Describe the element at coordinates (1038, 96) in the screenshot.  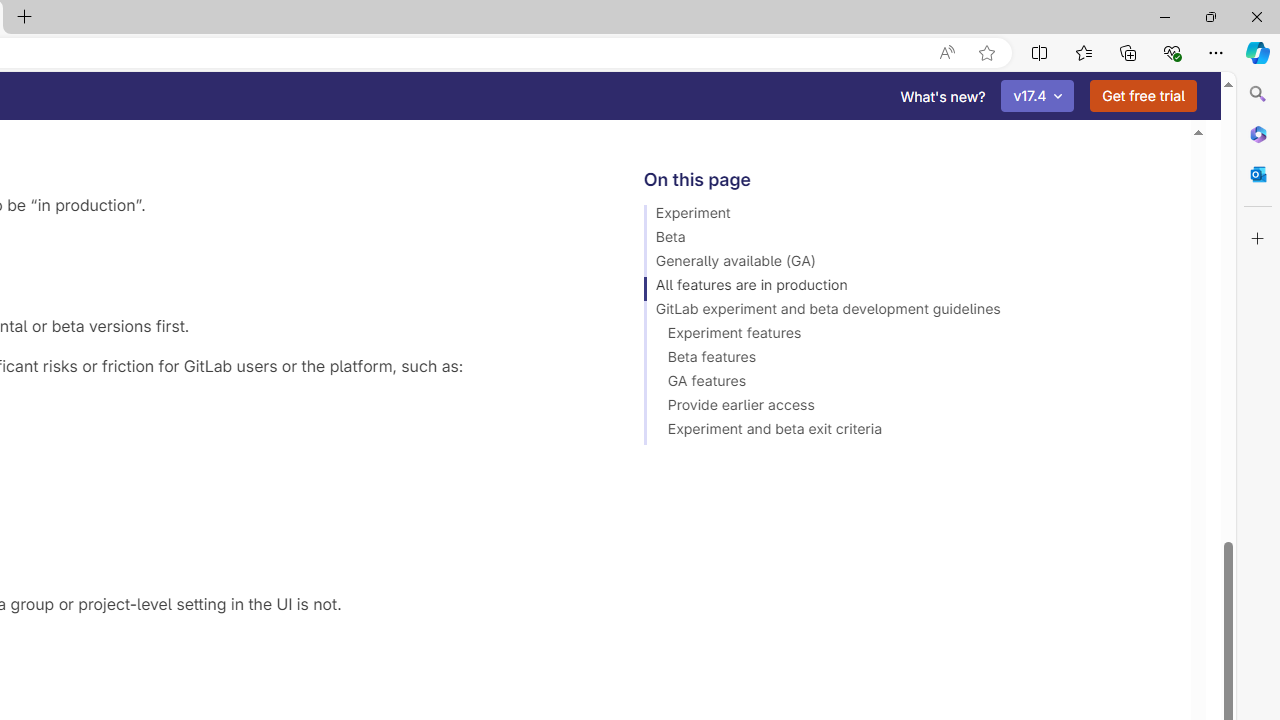
I see `v17.4` at that location.